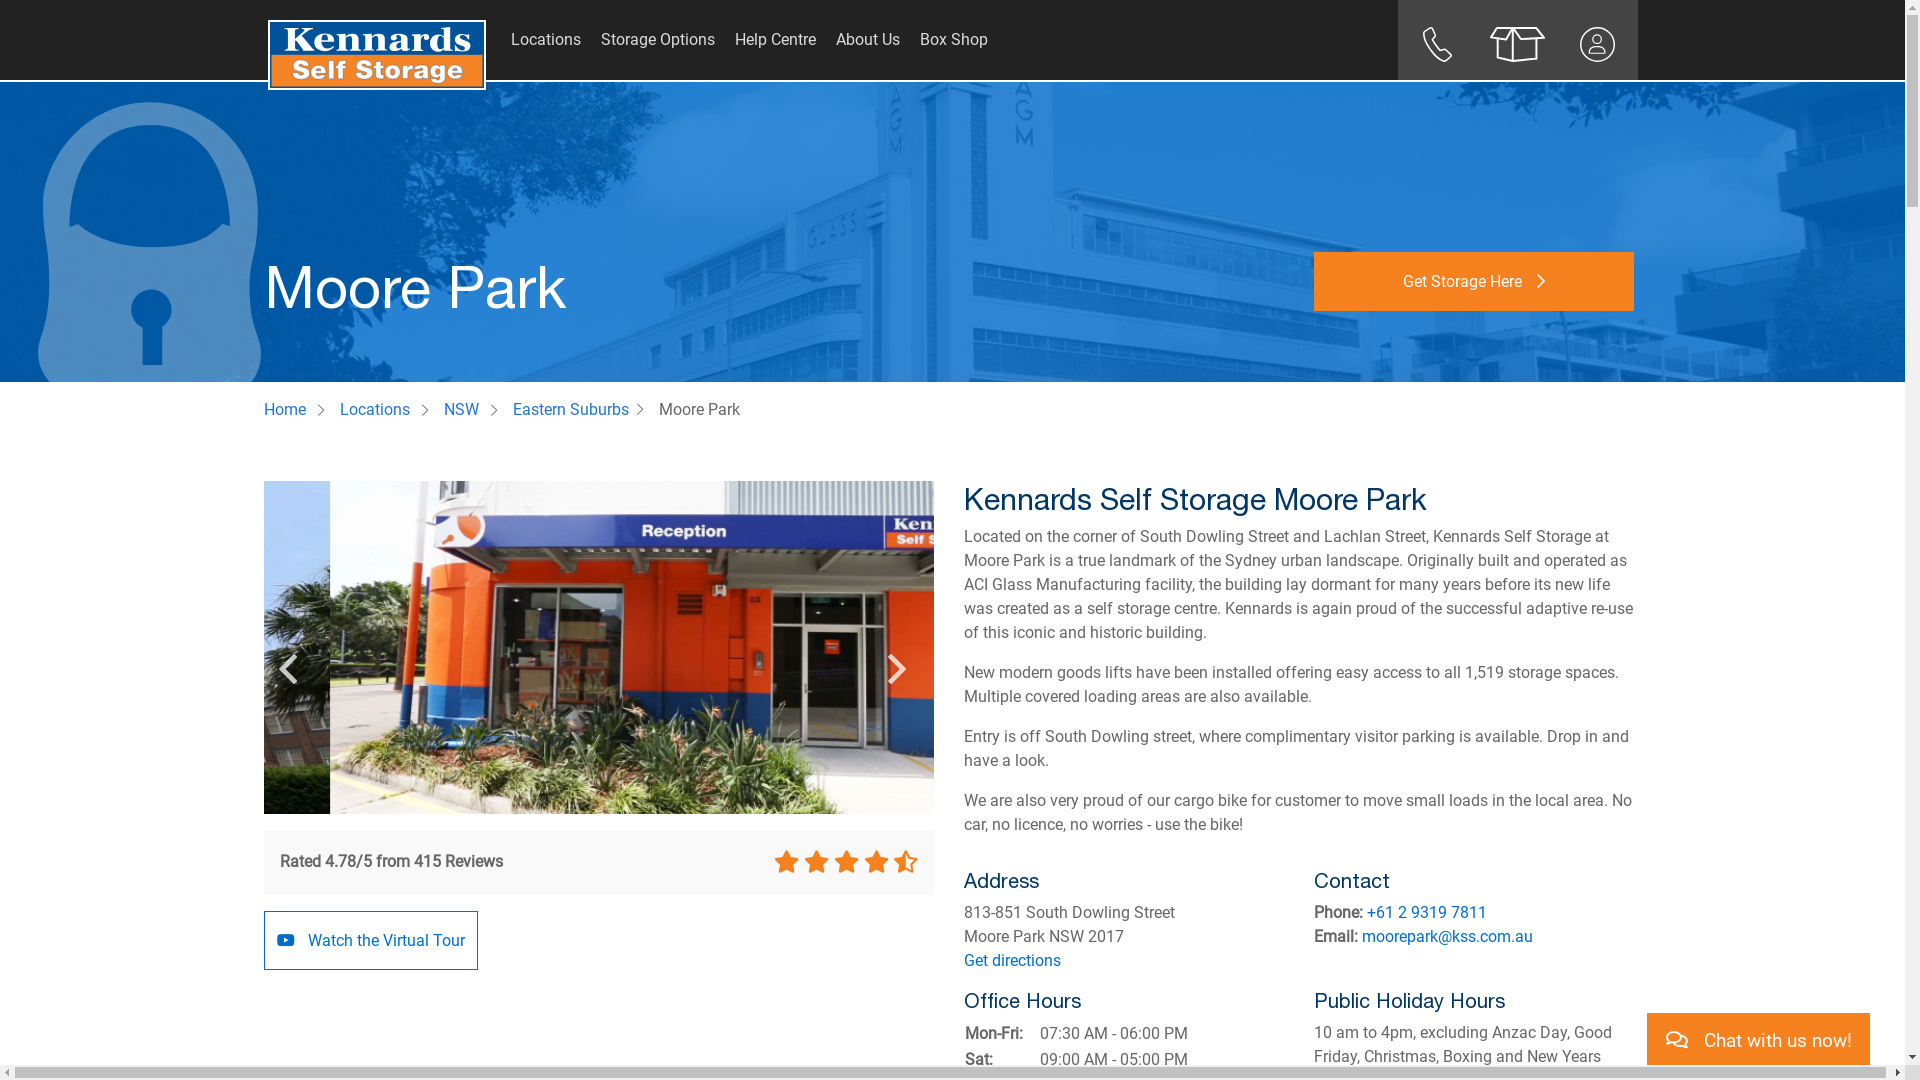 This screenshot has width=1920, height=1080. What do you see at coordinates (571, 410) in the screenshot?
I see `Eastern Suburbs` at bounding box center [571, 410].